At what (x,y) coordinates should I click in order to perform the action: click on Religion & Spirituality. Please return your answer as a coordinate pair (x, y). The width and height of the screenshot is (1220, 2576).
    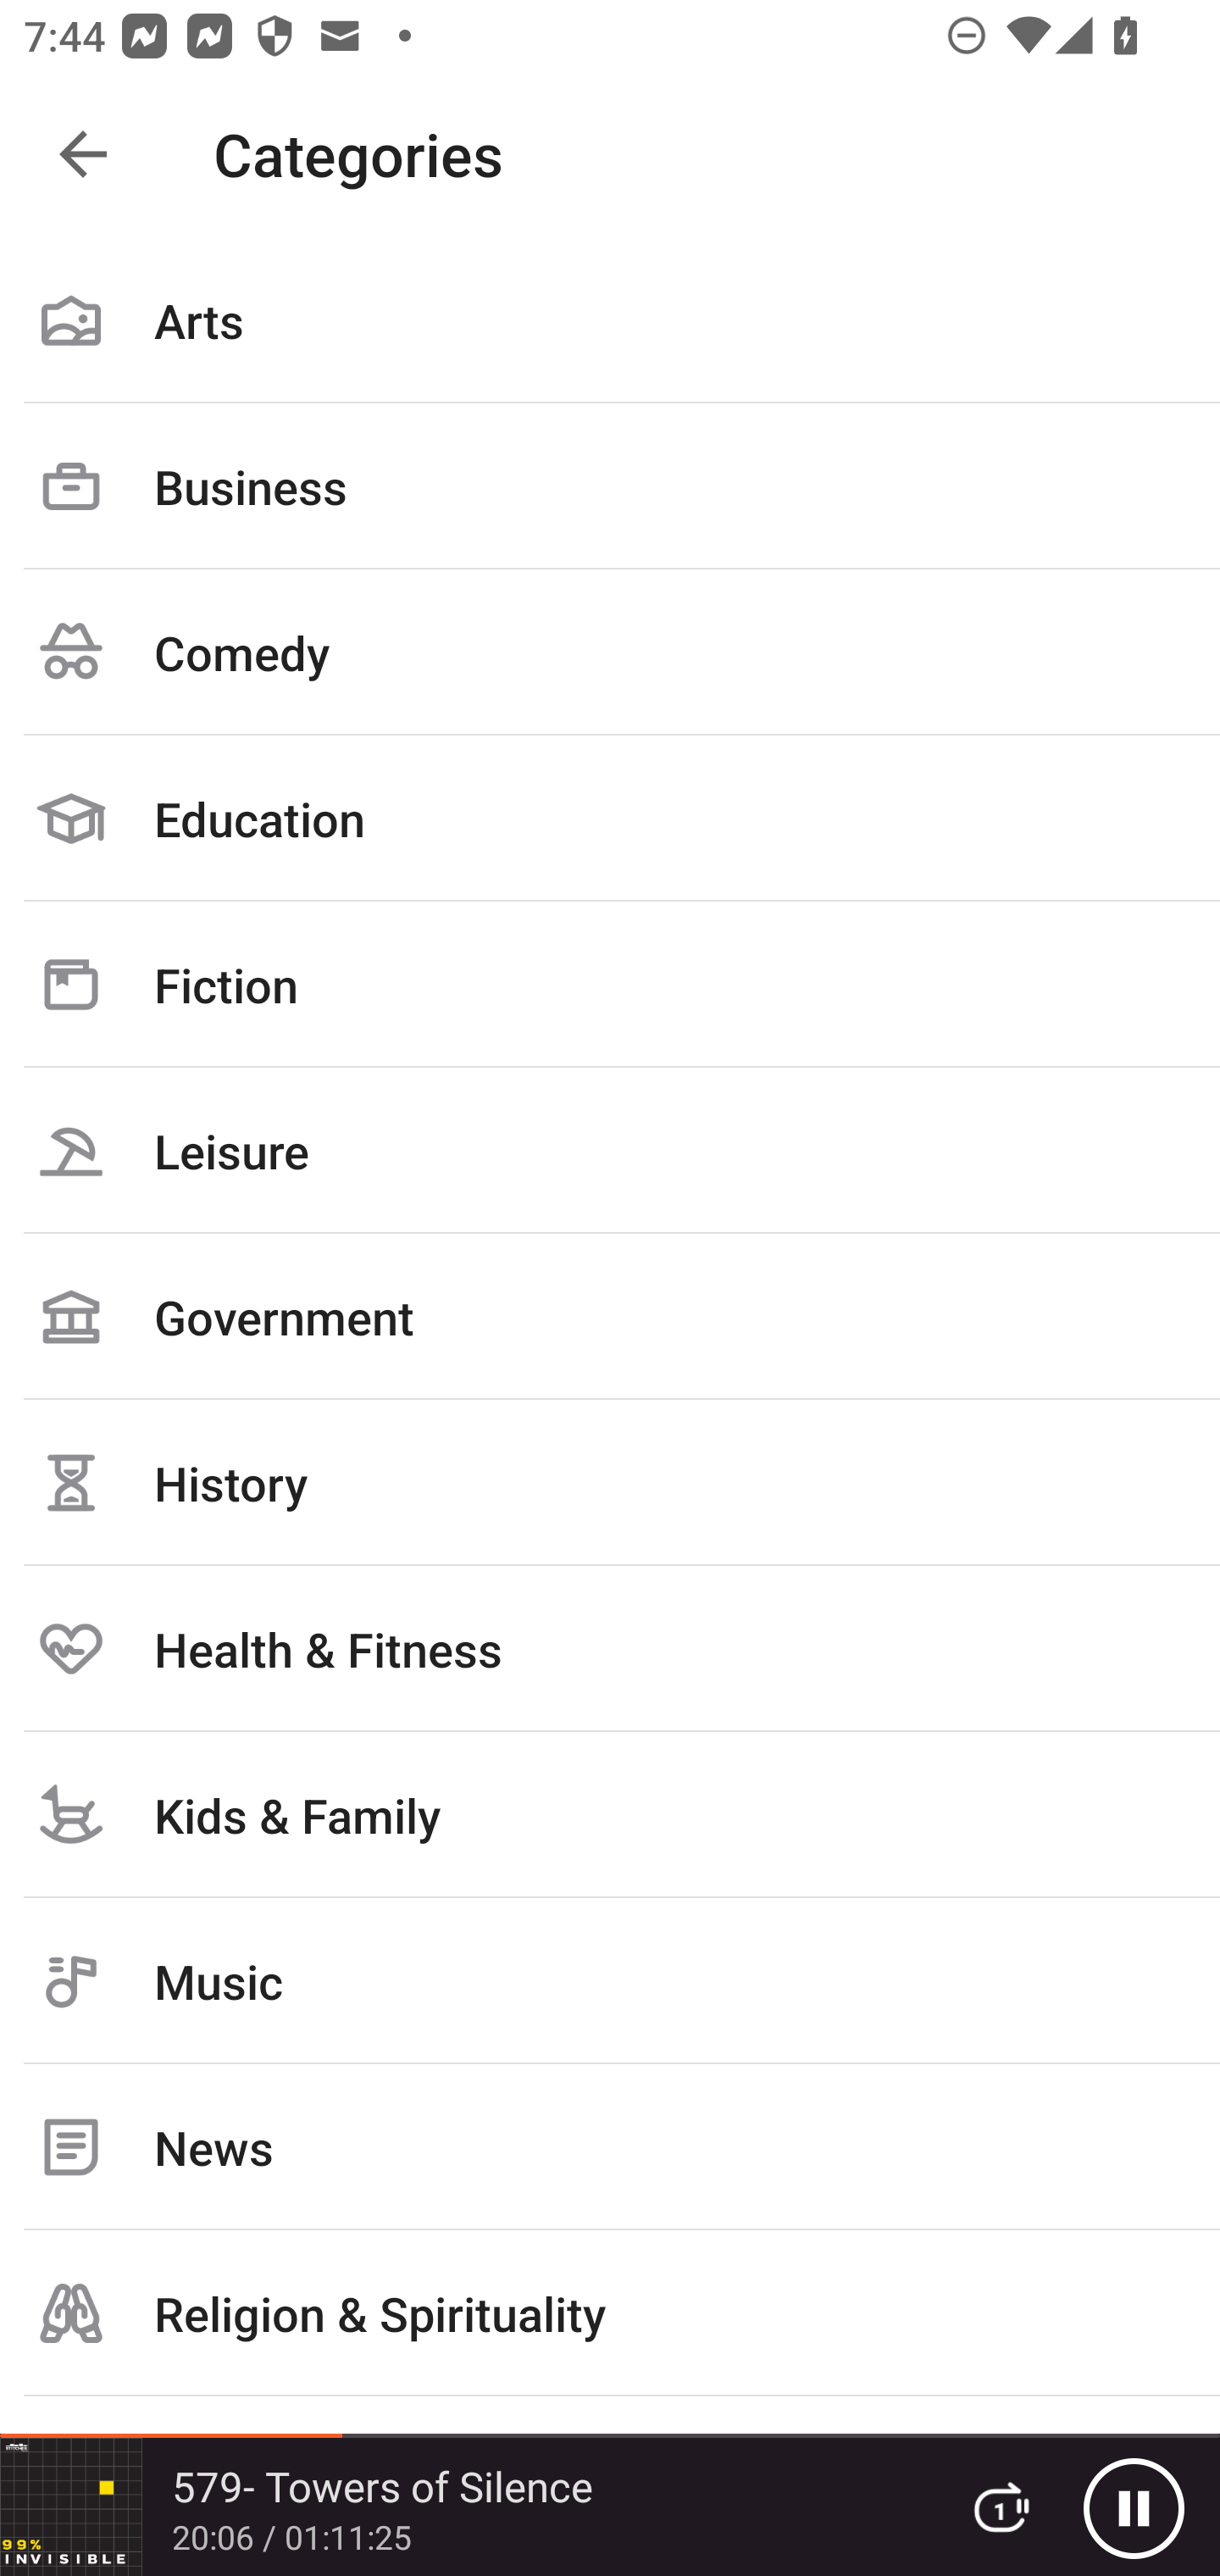
    Looking at the image, I should click on (610, 2313).